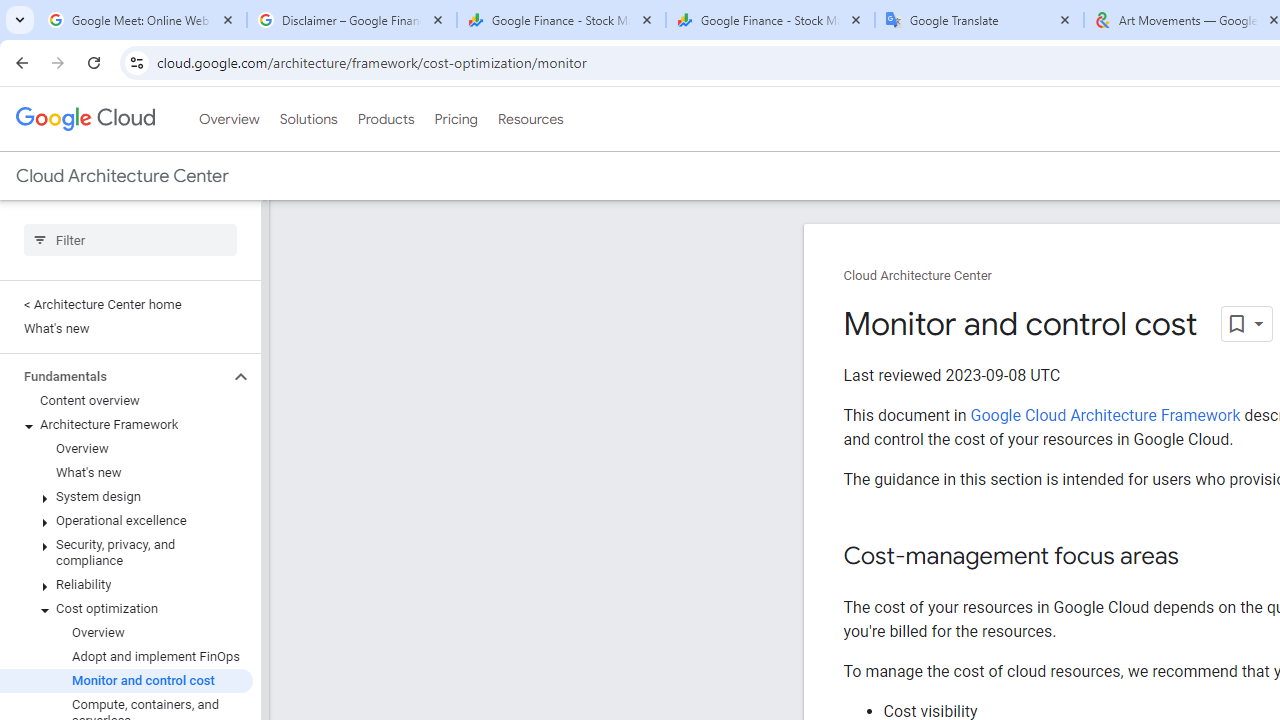 This screenshot has height=720, width=1280. Describe the element at coordinates (126, 304) in the screenshot. I see `< Architecture Center home` at that location.